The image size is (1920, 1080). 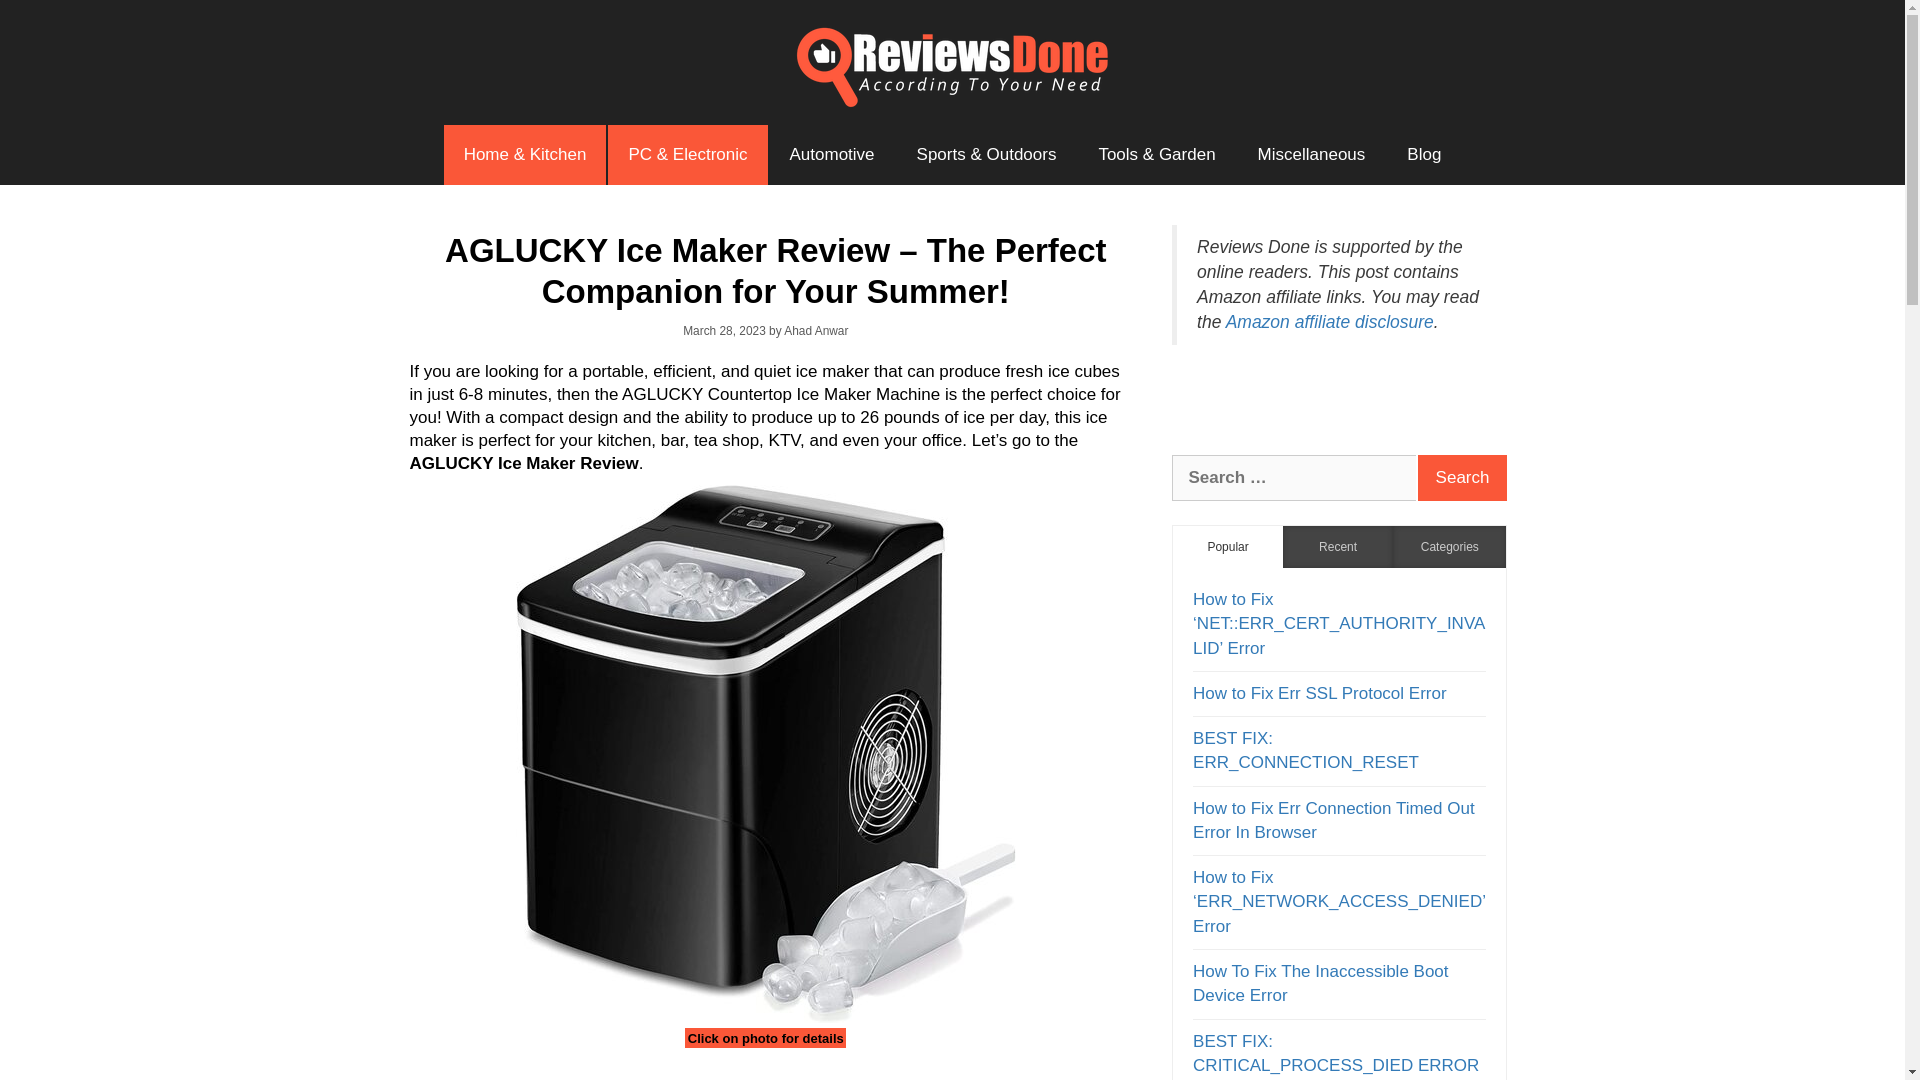 What do you see at coordinates (1338, 546) in the screenshot?
I see `Recent` at bounding box center [1338, 546].